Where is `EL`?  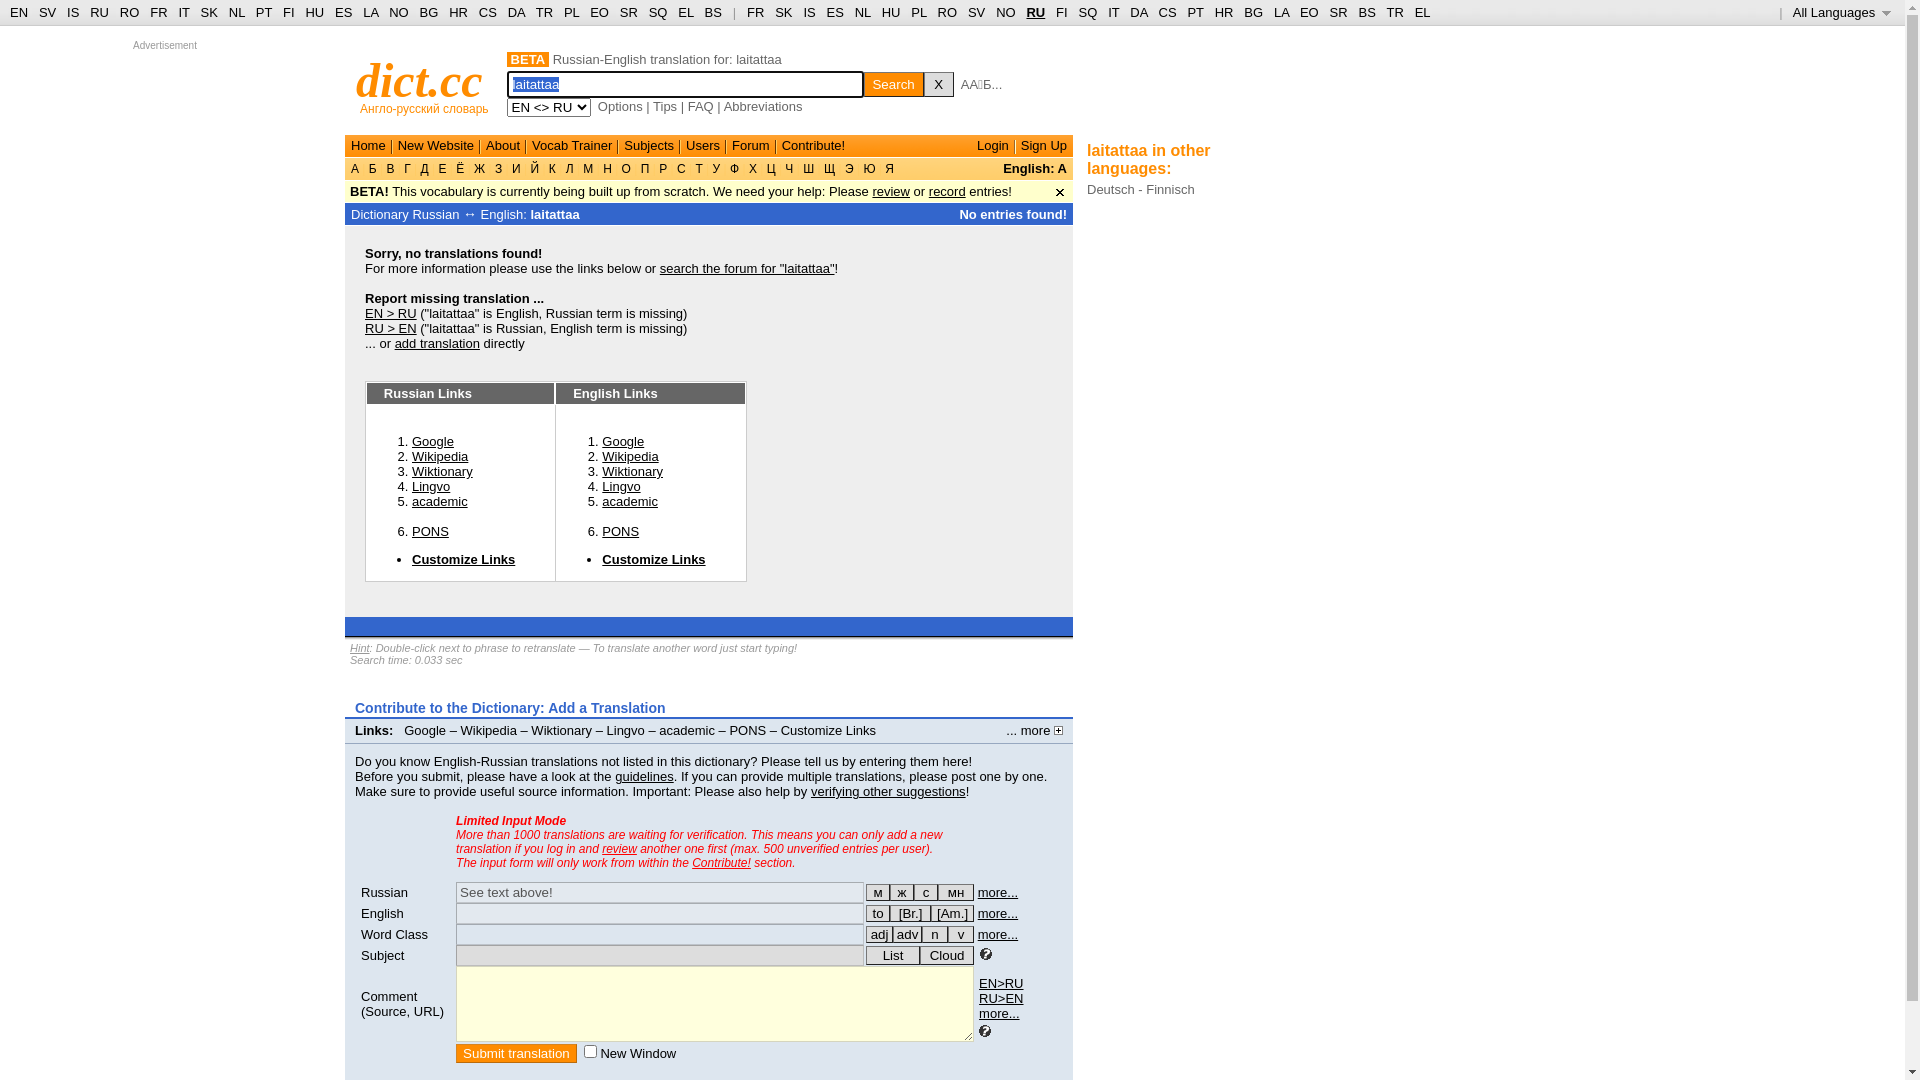 EL is located at coordinates (1423, 12).